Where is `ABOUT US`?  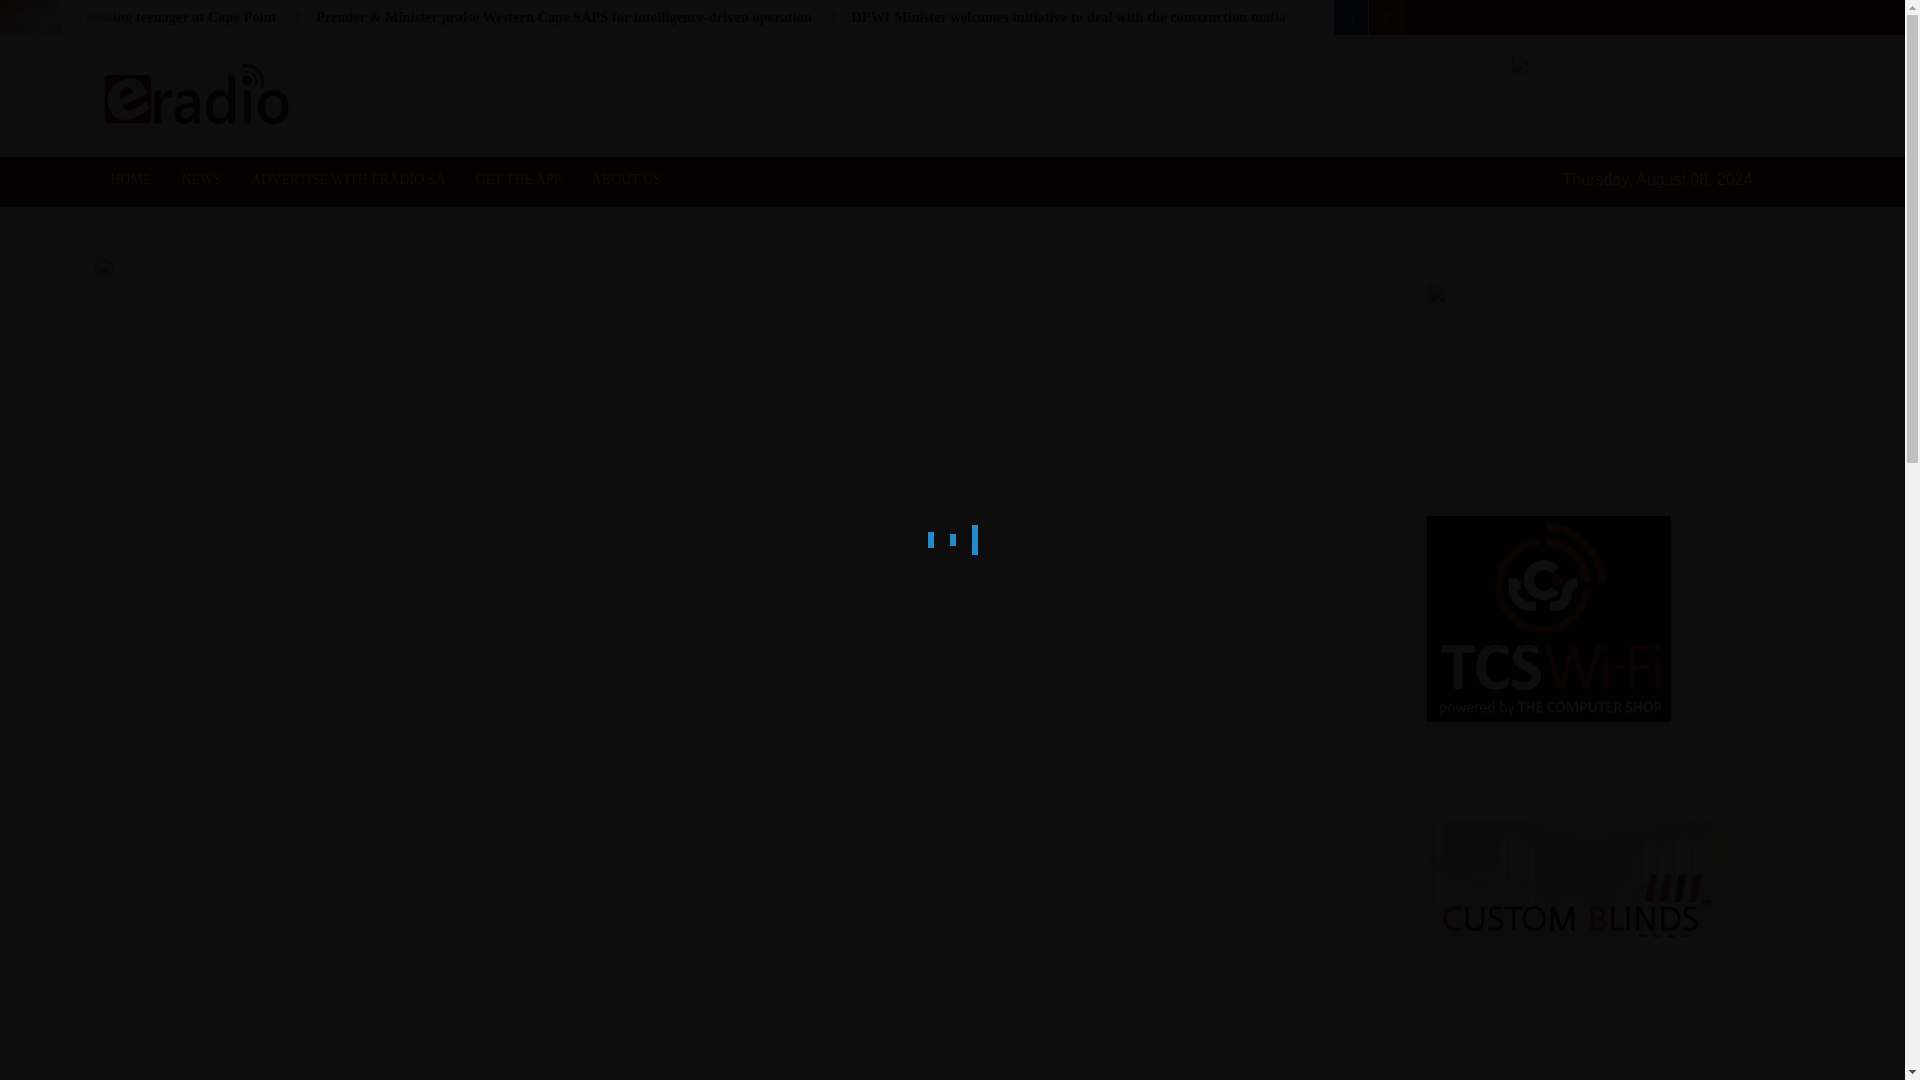
ABOUT US is located at coordinates (626, 178).